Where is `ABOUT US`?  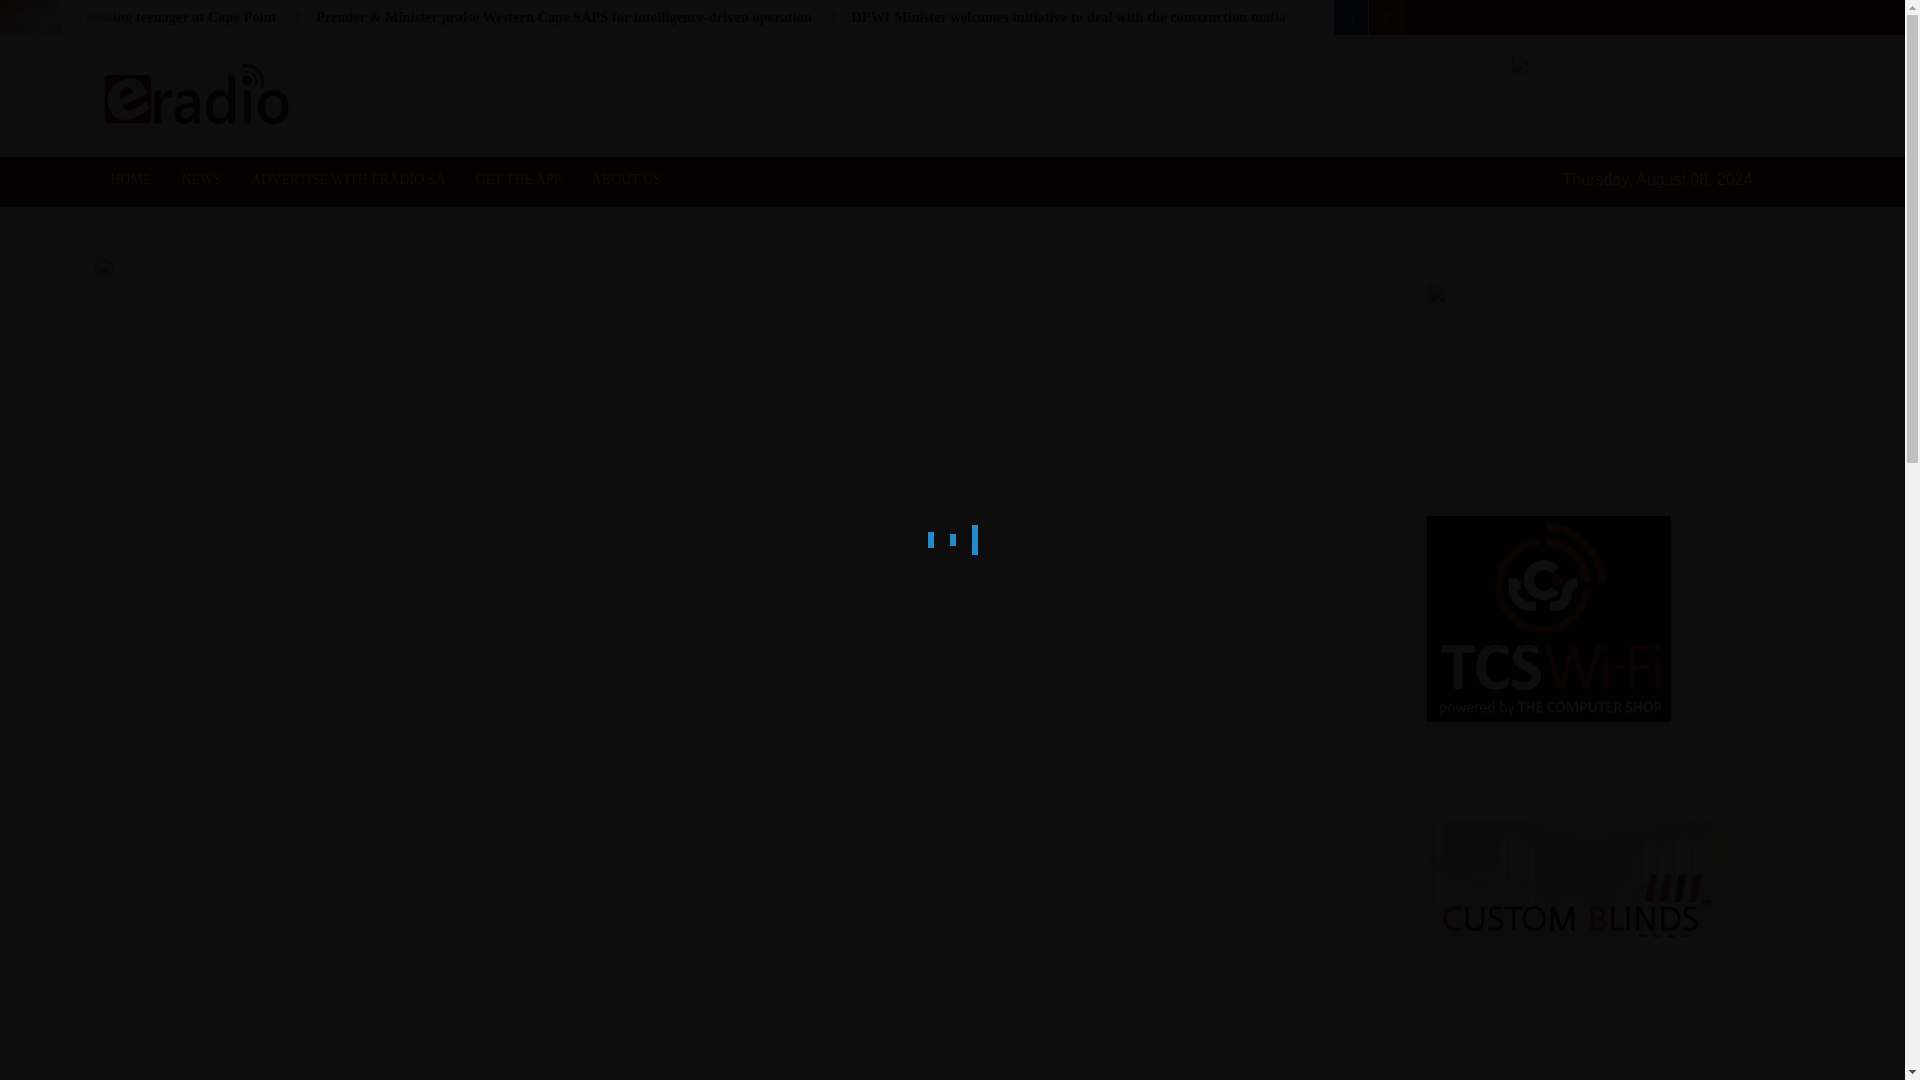
ABOUT US is located at coordinates (626, 178).